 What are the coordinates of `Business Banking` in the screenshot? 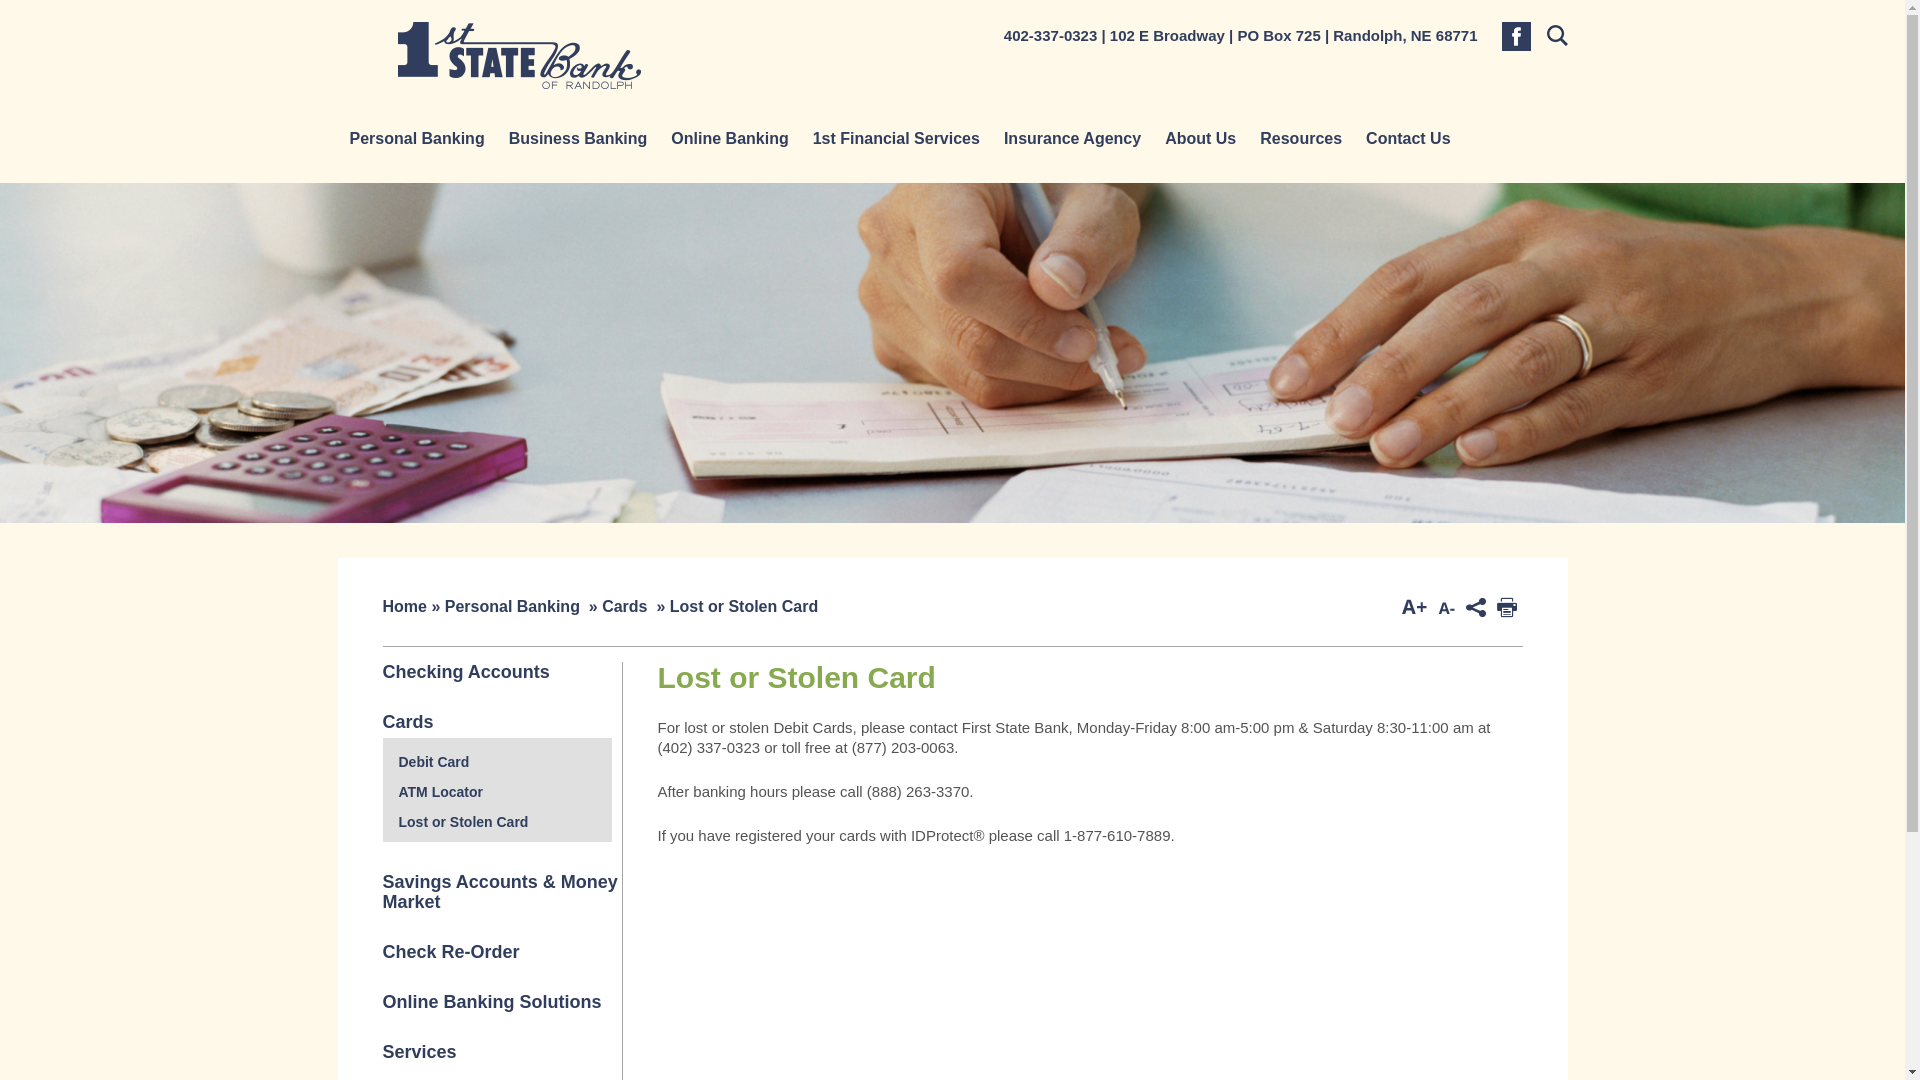 It's located at (578, 138).